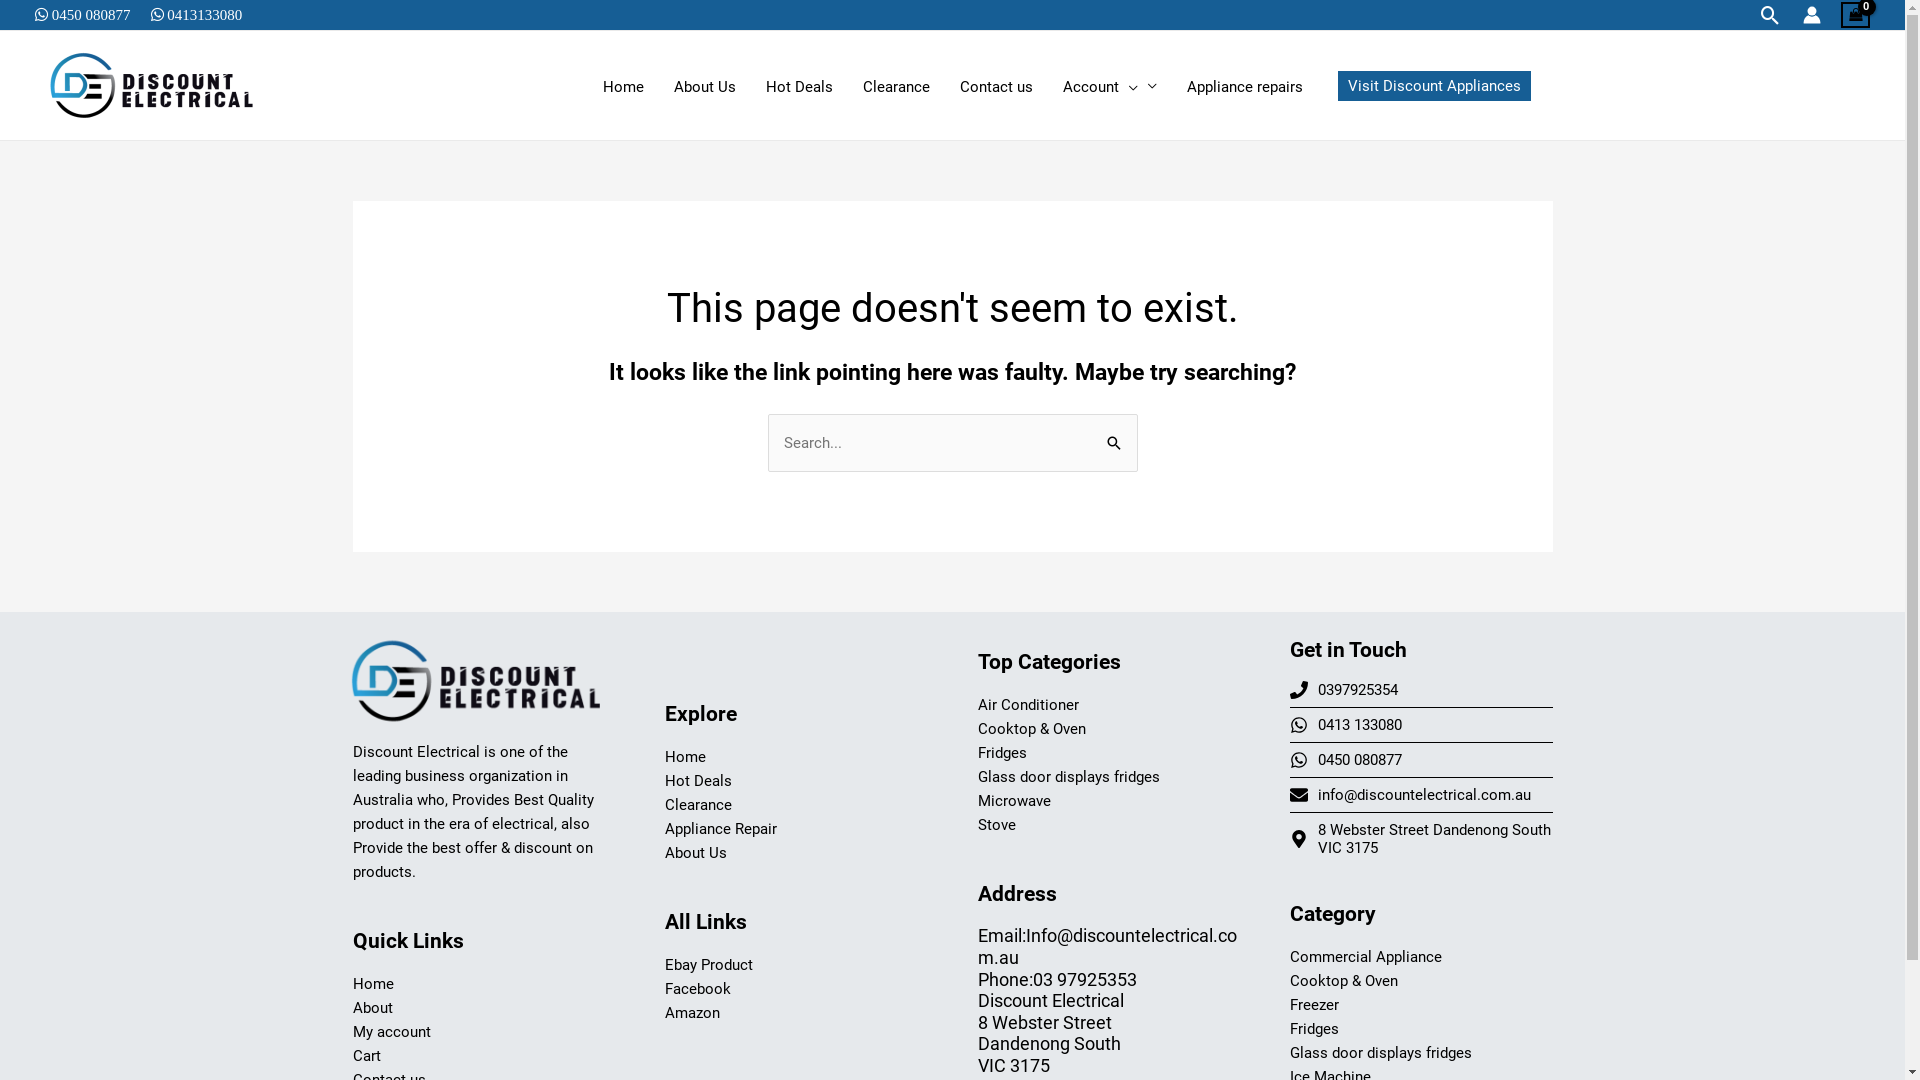 This screenshot has height=1080, width=1920. I want to click on About Us, so click(704, 87).